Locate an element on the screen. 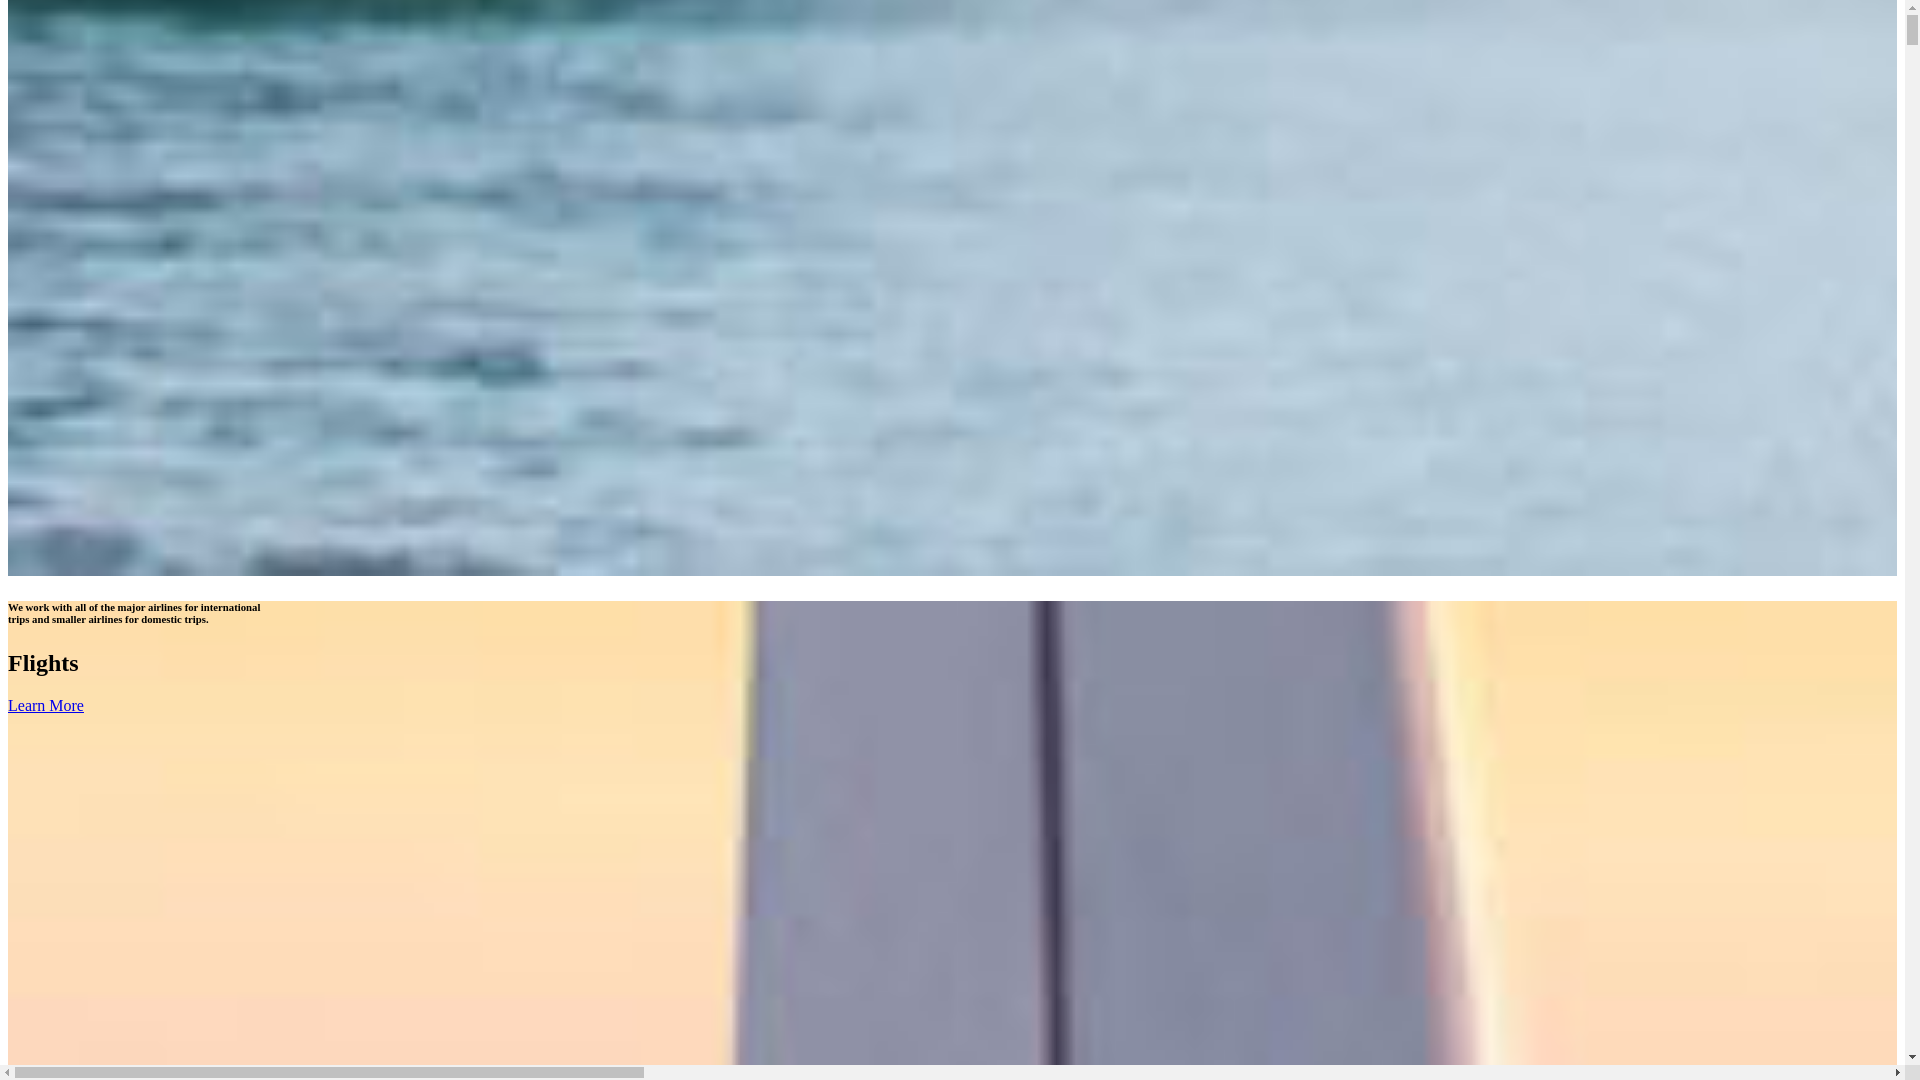 The image size is (1920, 1080). Tours is located at coordinates (106, 308).